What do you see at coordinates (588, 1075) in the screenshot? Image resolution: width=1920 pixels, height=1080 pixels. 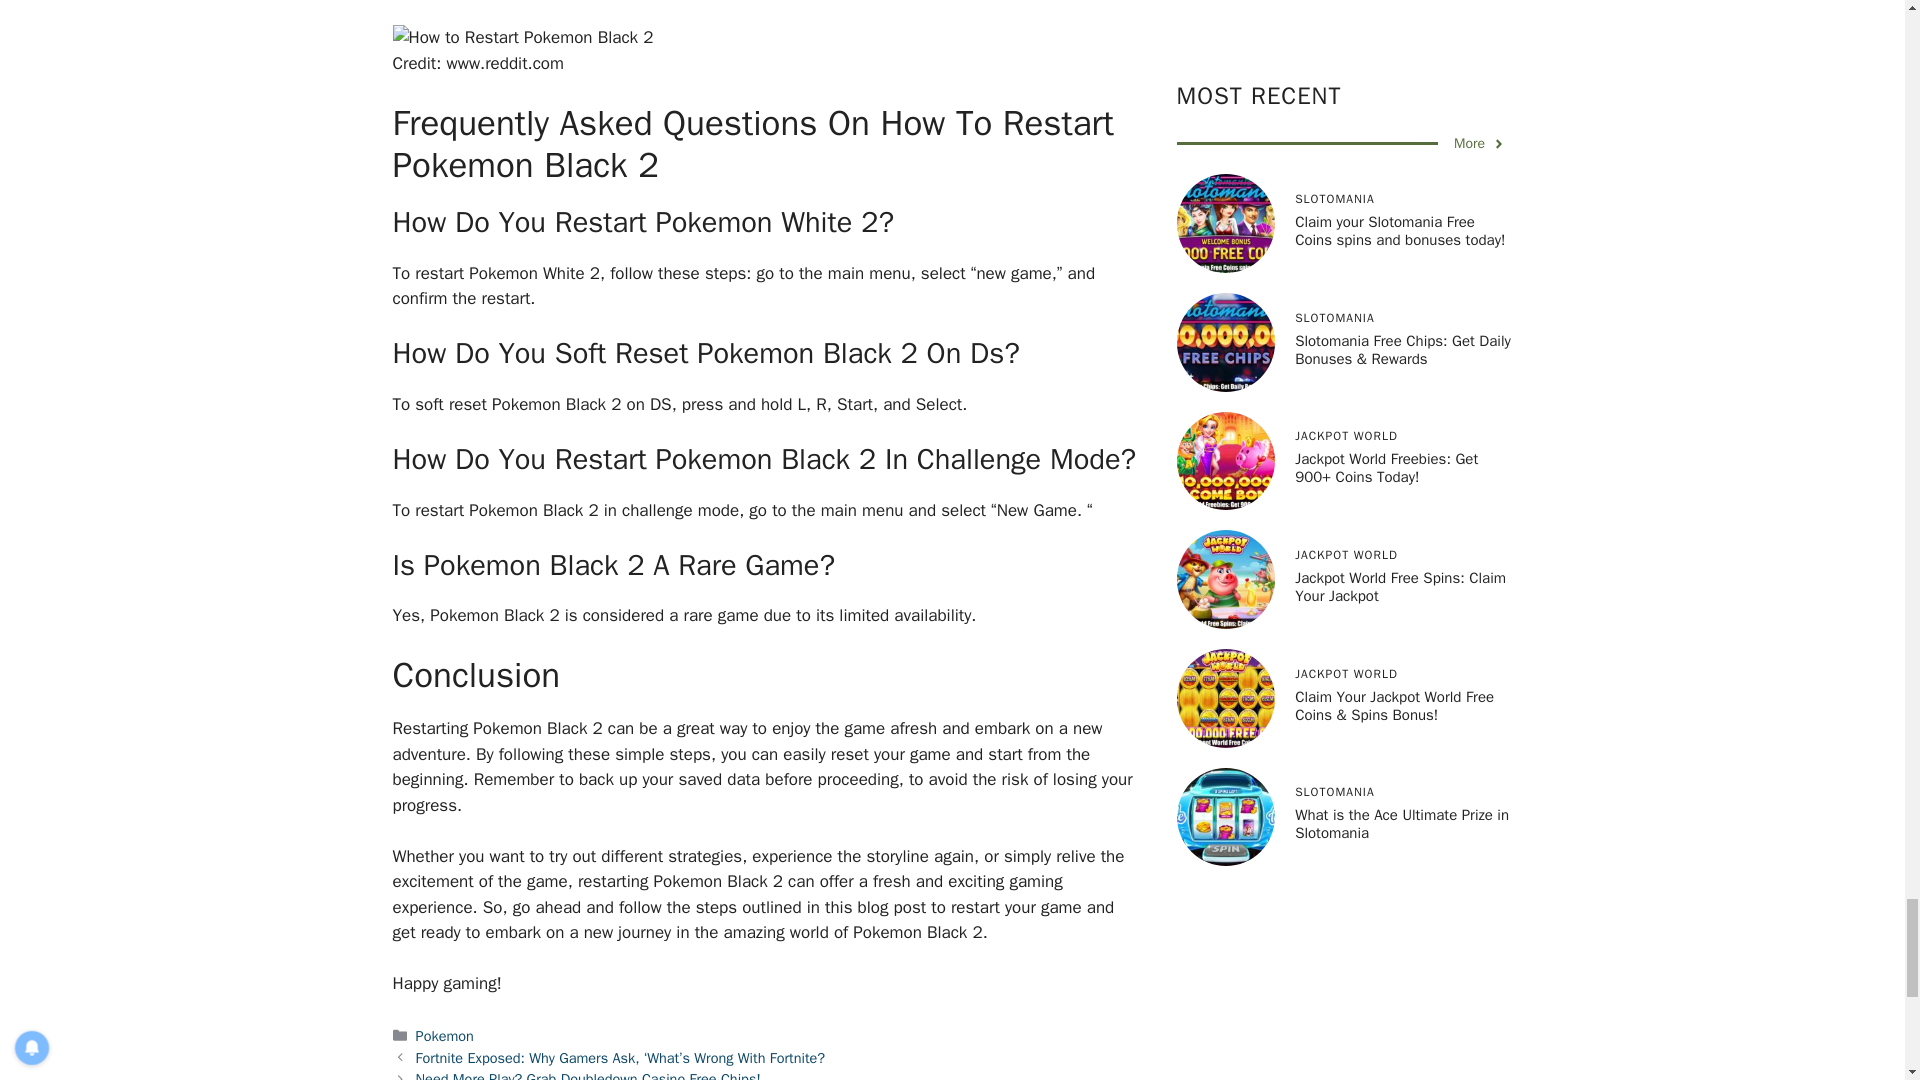 I see `Need More Play? Grab Doubledown Casino Free Chips!` at bounding box center [588, 1075].